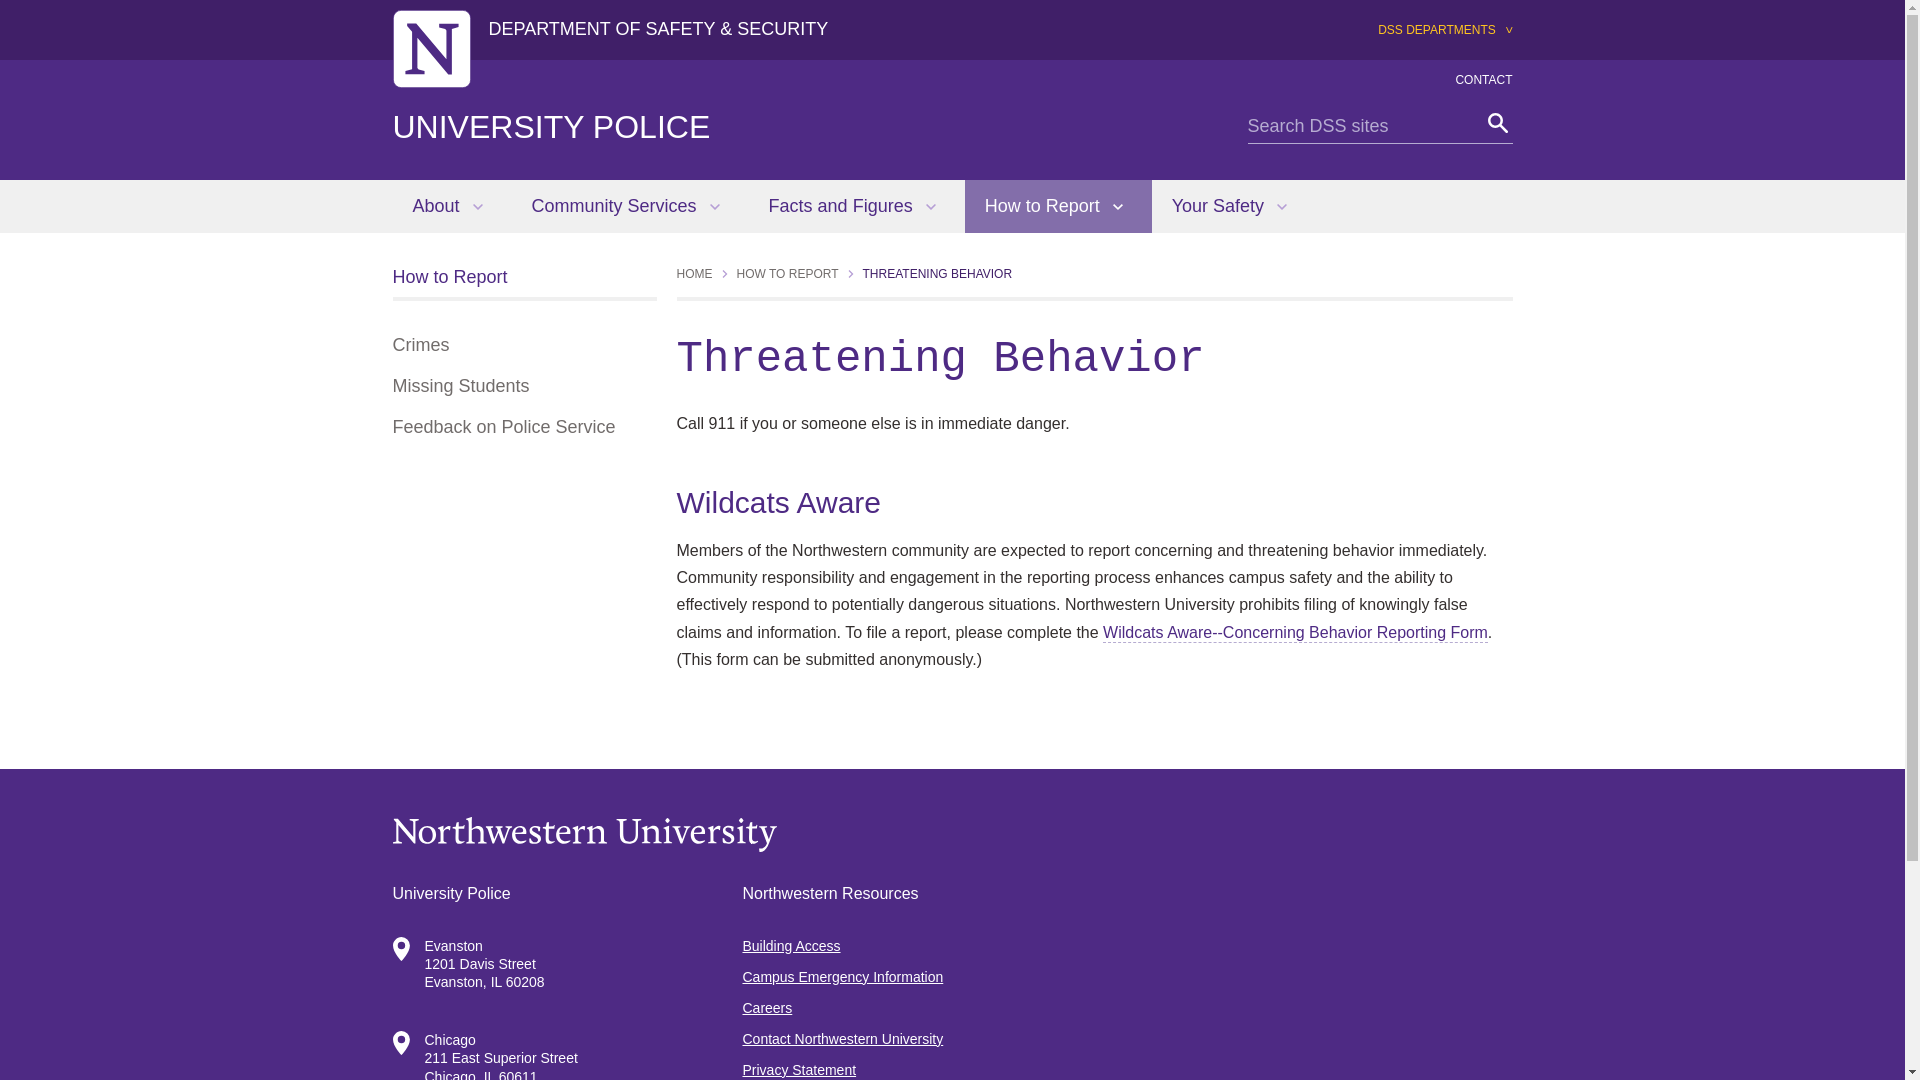 This screenshot has height=1080, width=1920. Describe the element at coordinates (430, 48) in the screenshot. I see `Northwestern University Home` at that location.